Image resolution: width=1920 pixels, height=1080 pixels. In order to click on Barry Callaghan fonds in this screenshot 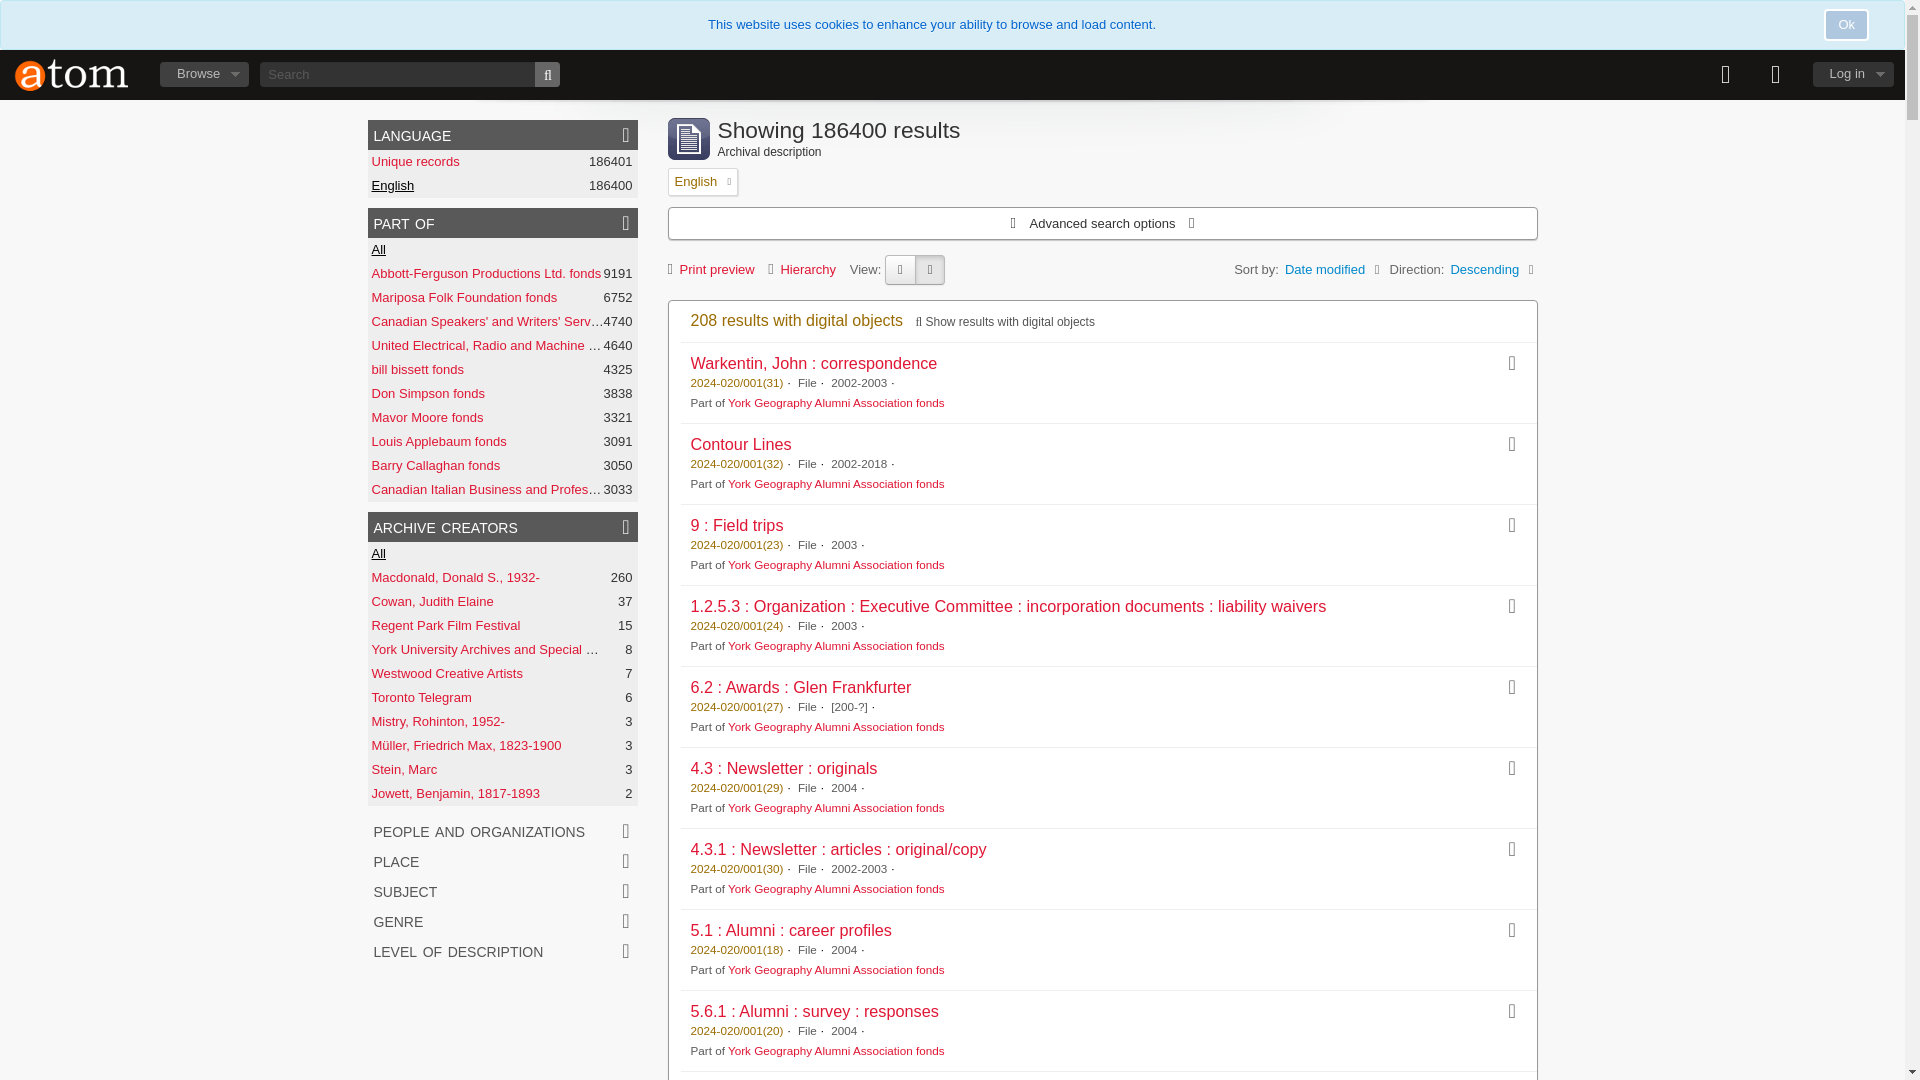, I will do `click(436, 465)`.